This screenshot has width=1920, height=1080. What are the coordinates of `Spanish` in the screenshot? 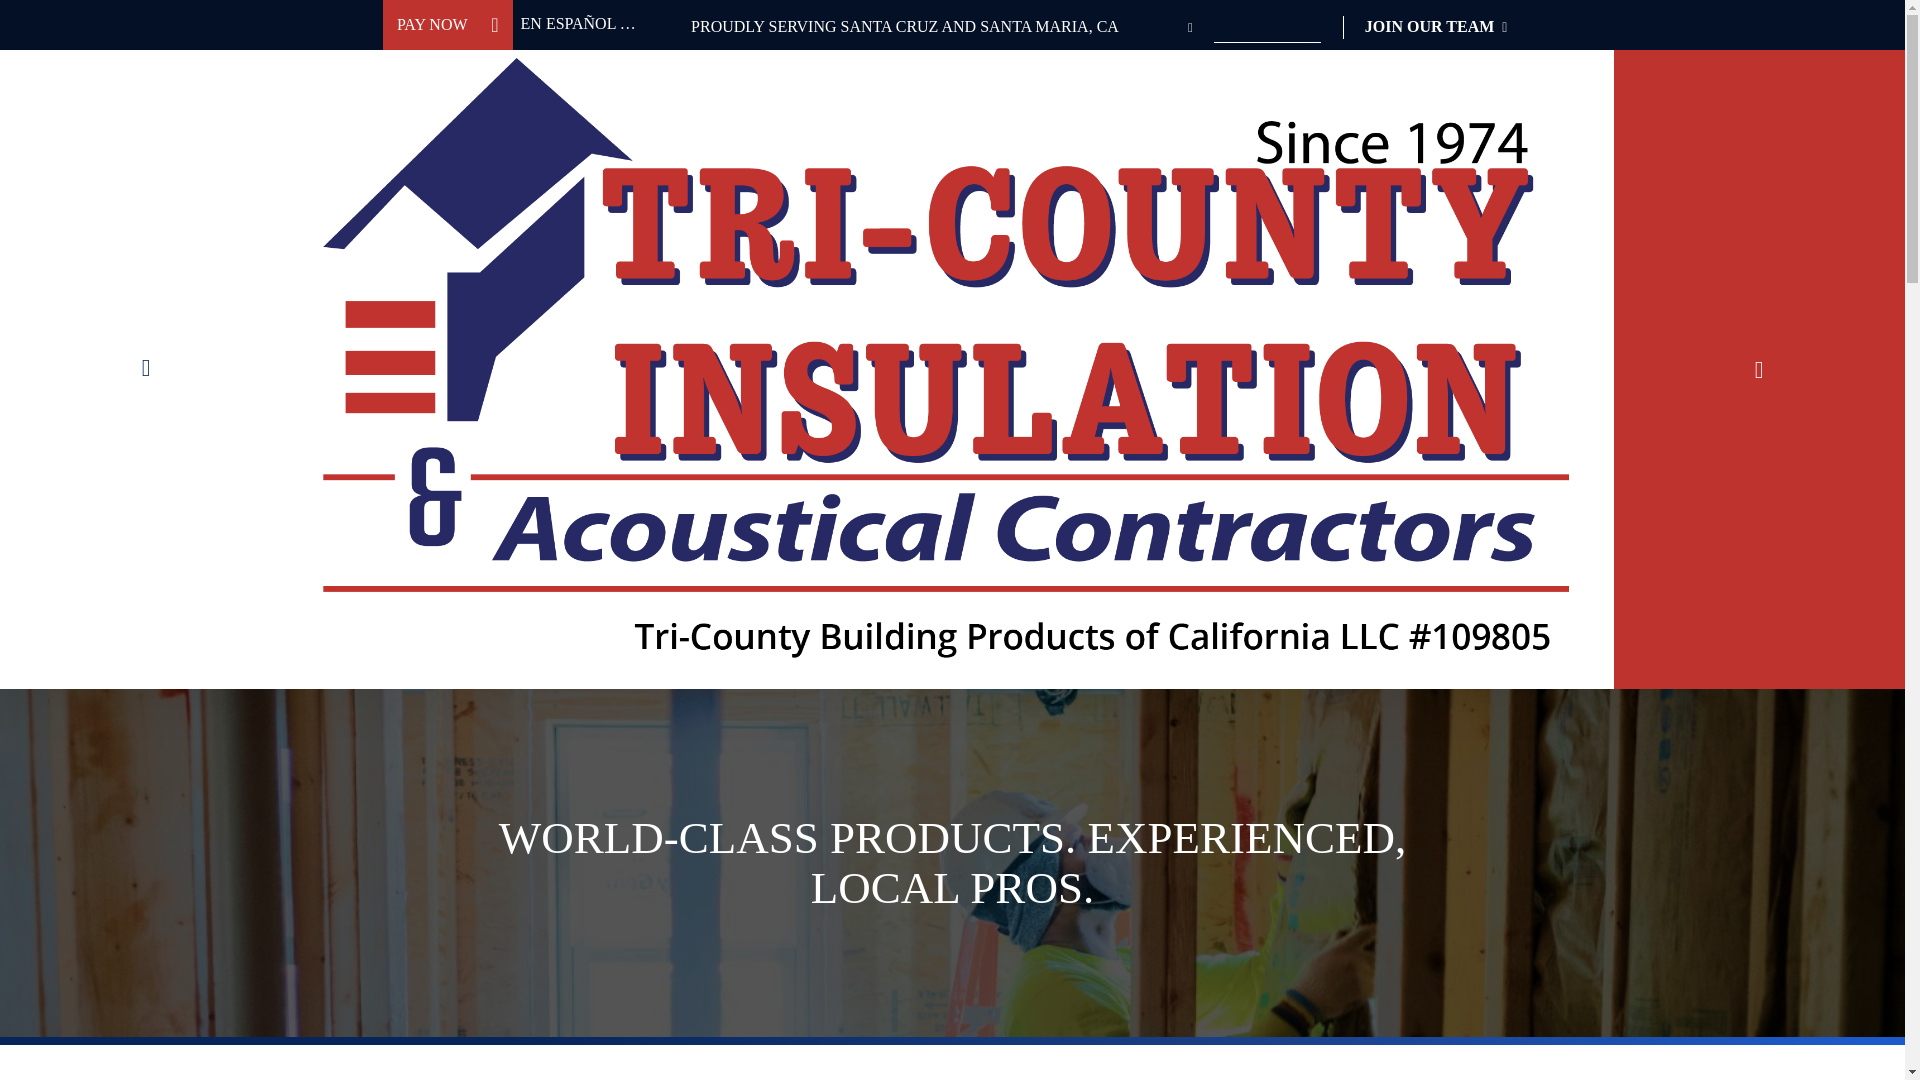 It's located at (568, 24).